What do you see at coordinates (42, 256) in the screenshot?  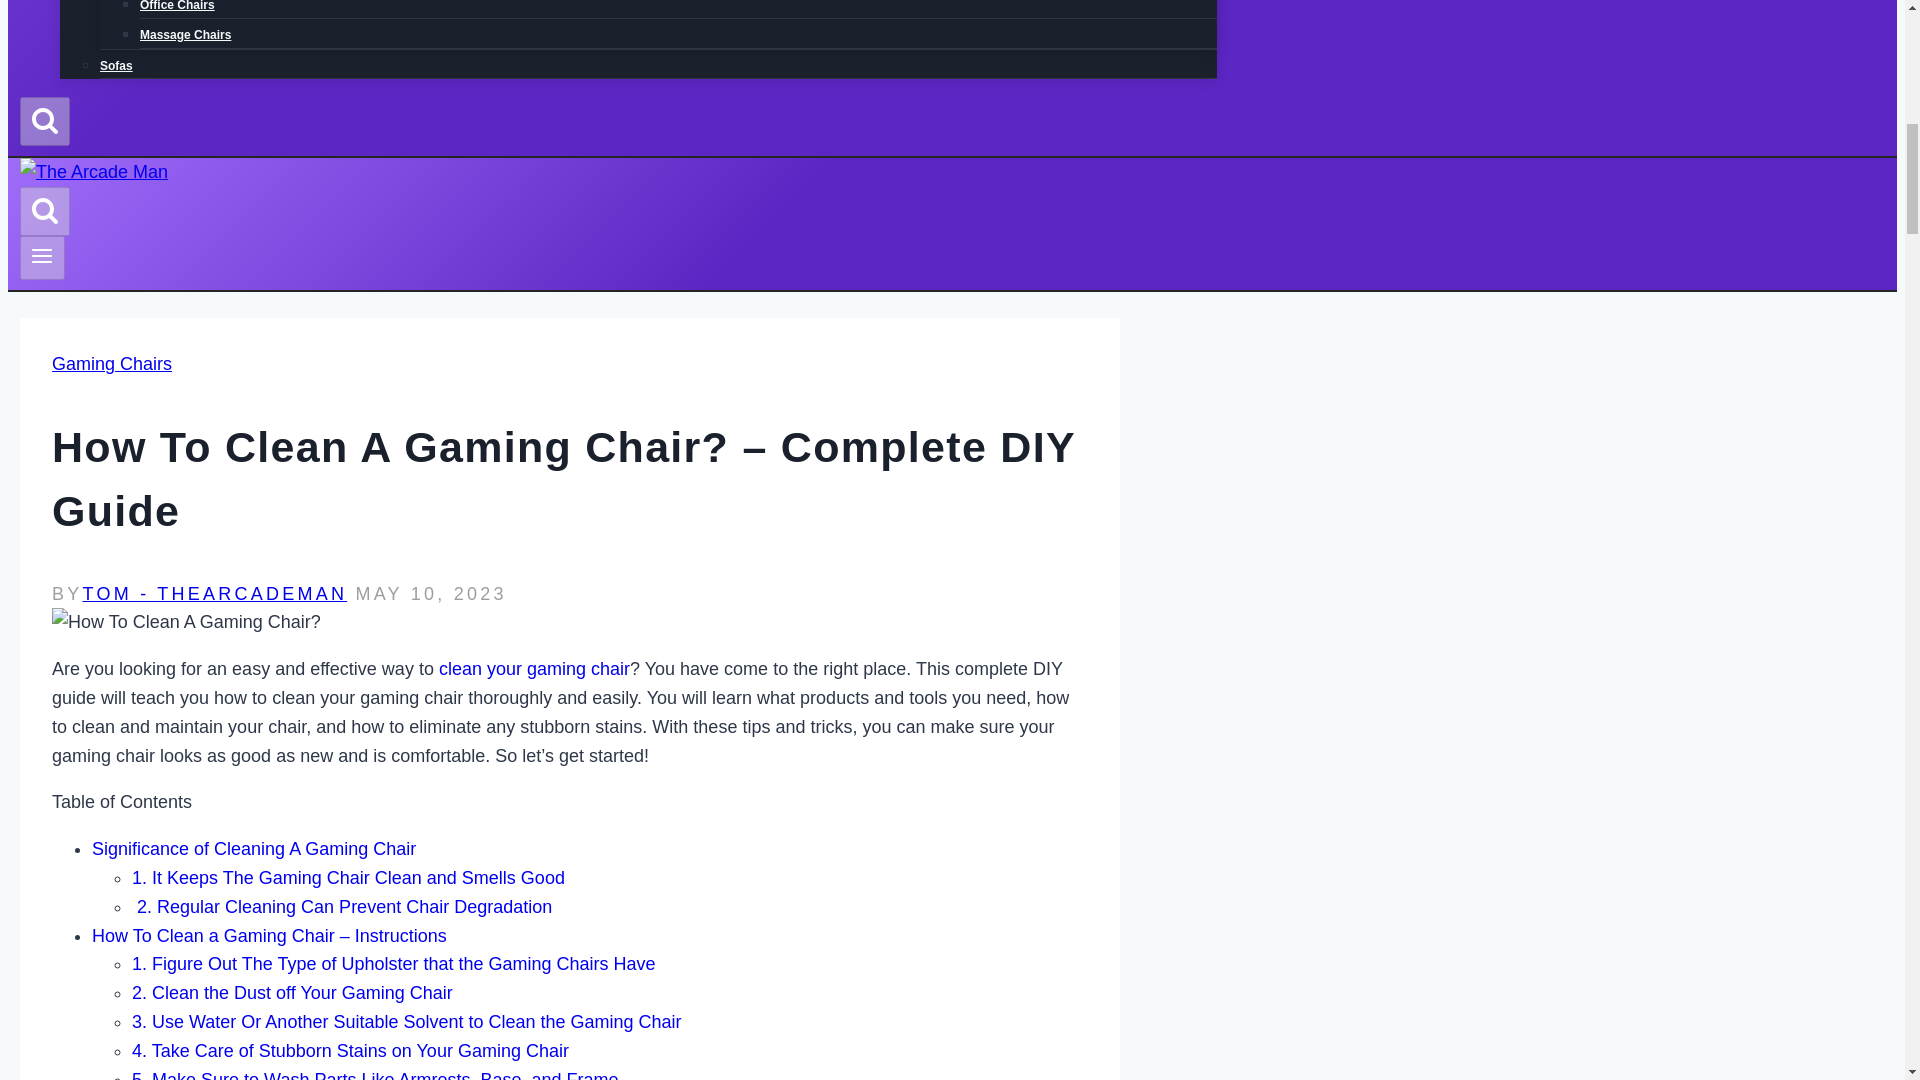 I see `Toggle Menu` at bounding box center [42, 256].